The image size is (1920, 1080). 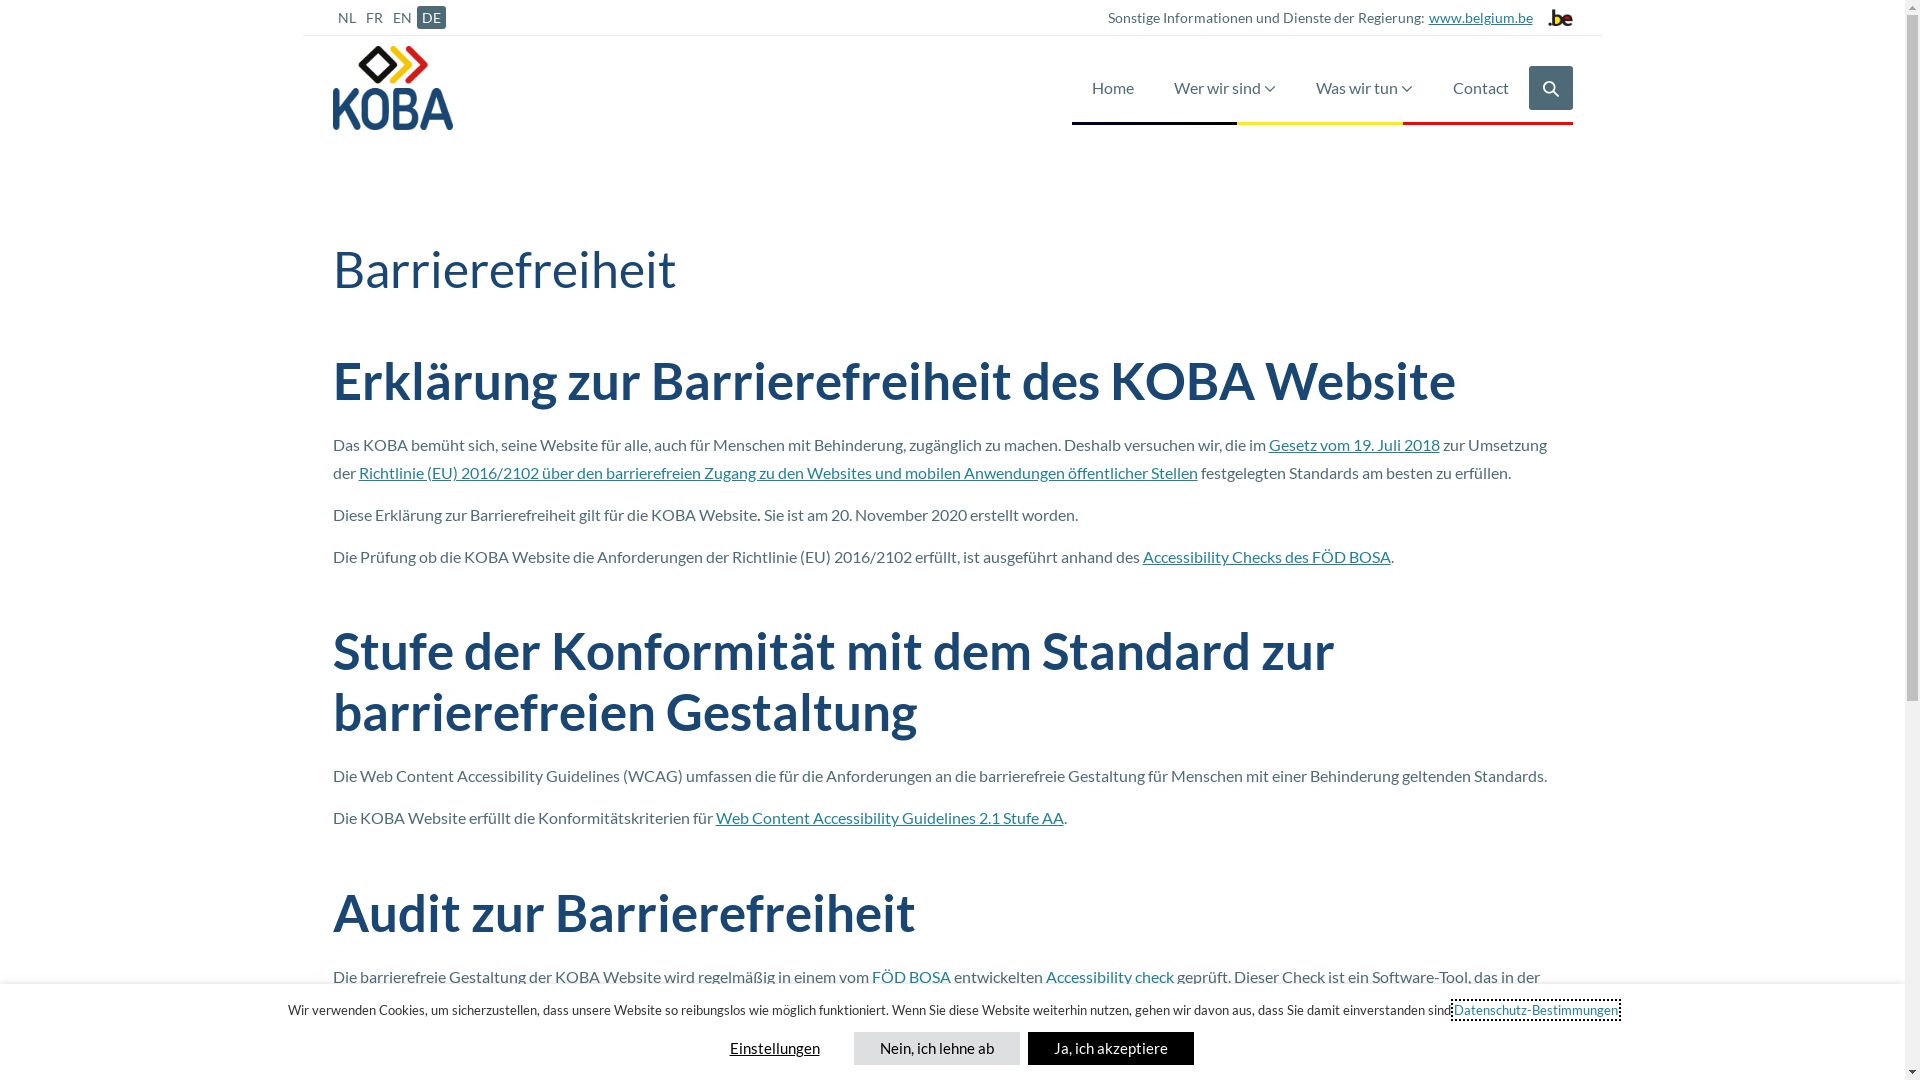 What do you see at coordinates (937, 1048) in the screenshot?
I see `Nein, ich lehne ab` at bounding box center [937, 1048].